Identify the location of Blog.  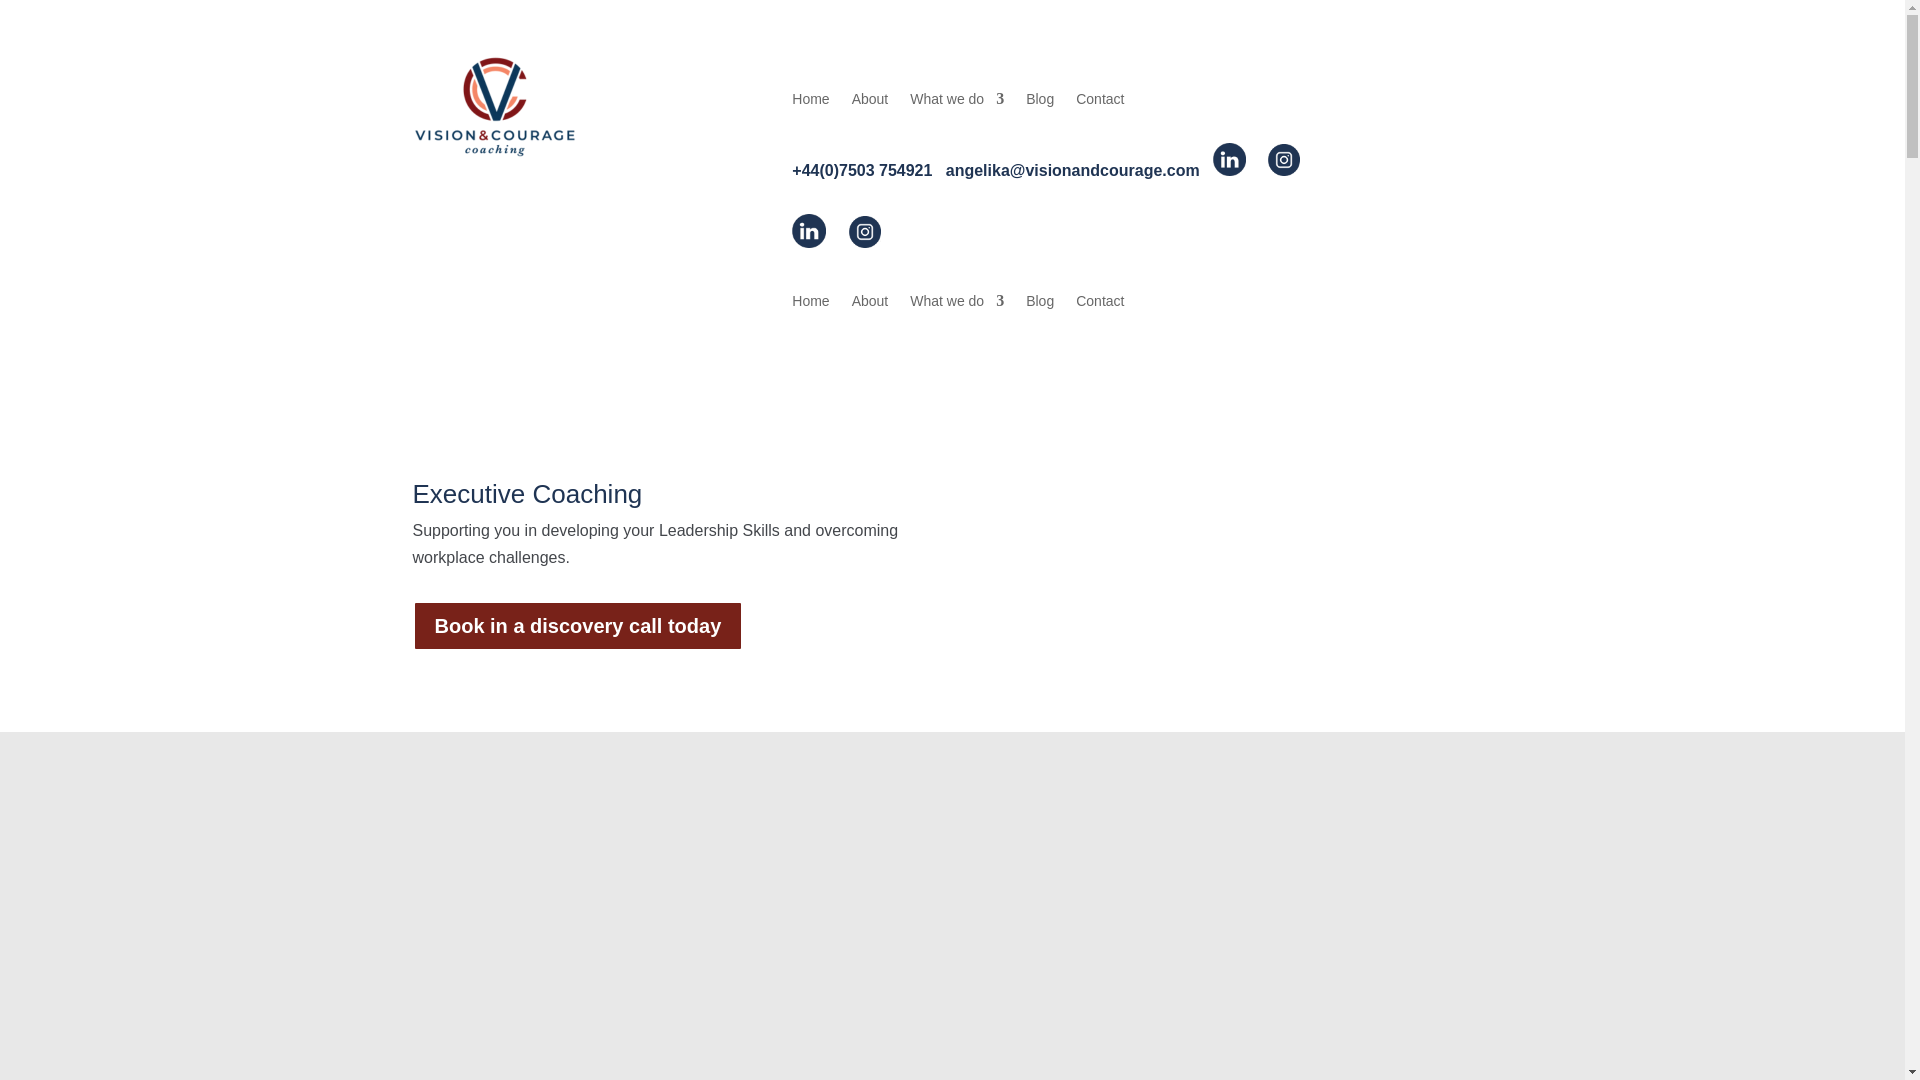
(1040, 304).